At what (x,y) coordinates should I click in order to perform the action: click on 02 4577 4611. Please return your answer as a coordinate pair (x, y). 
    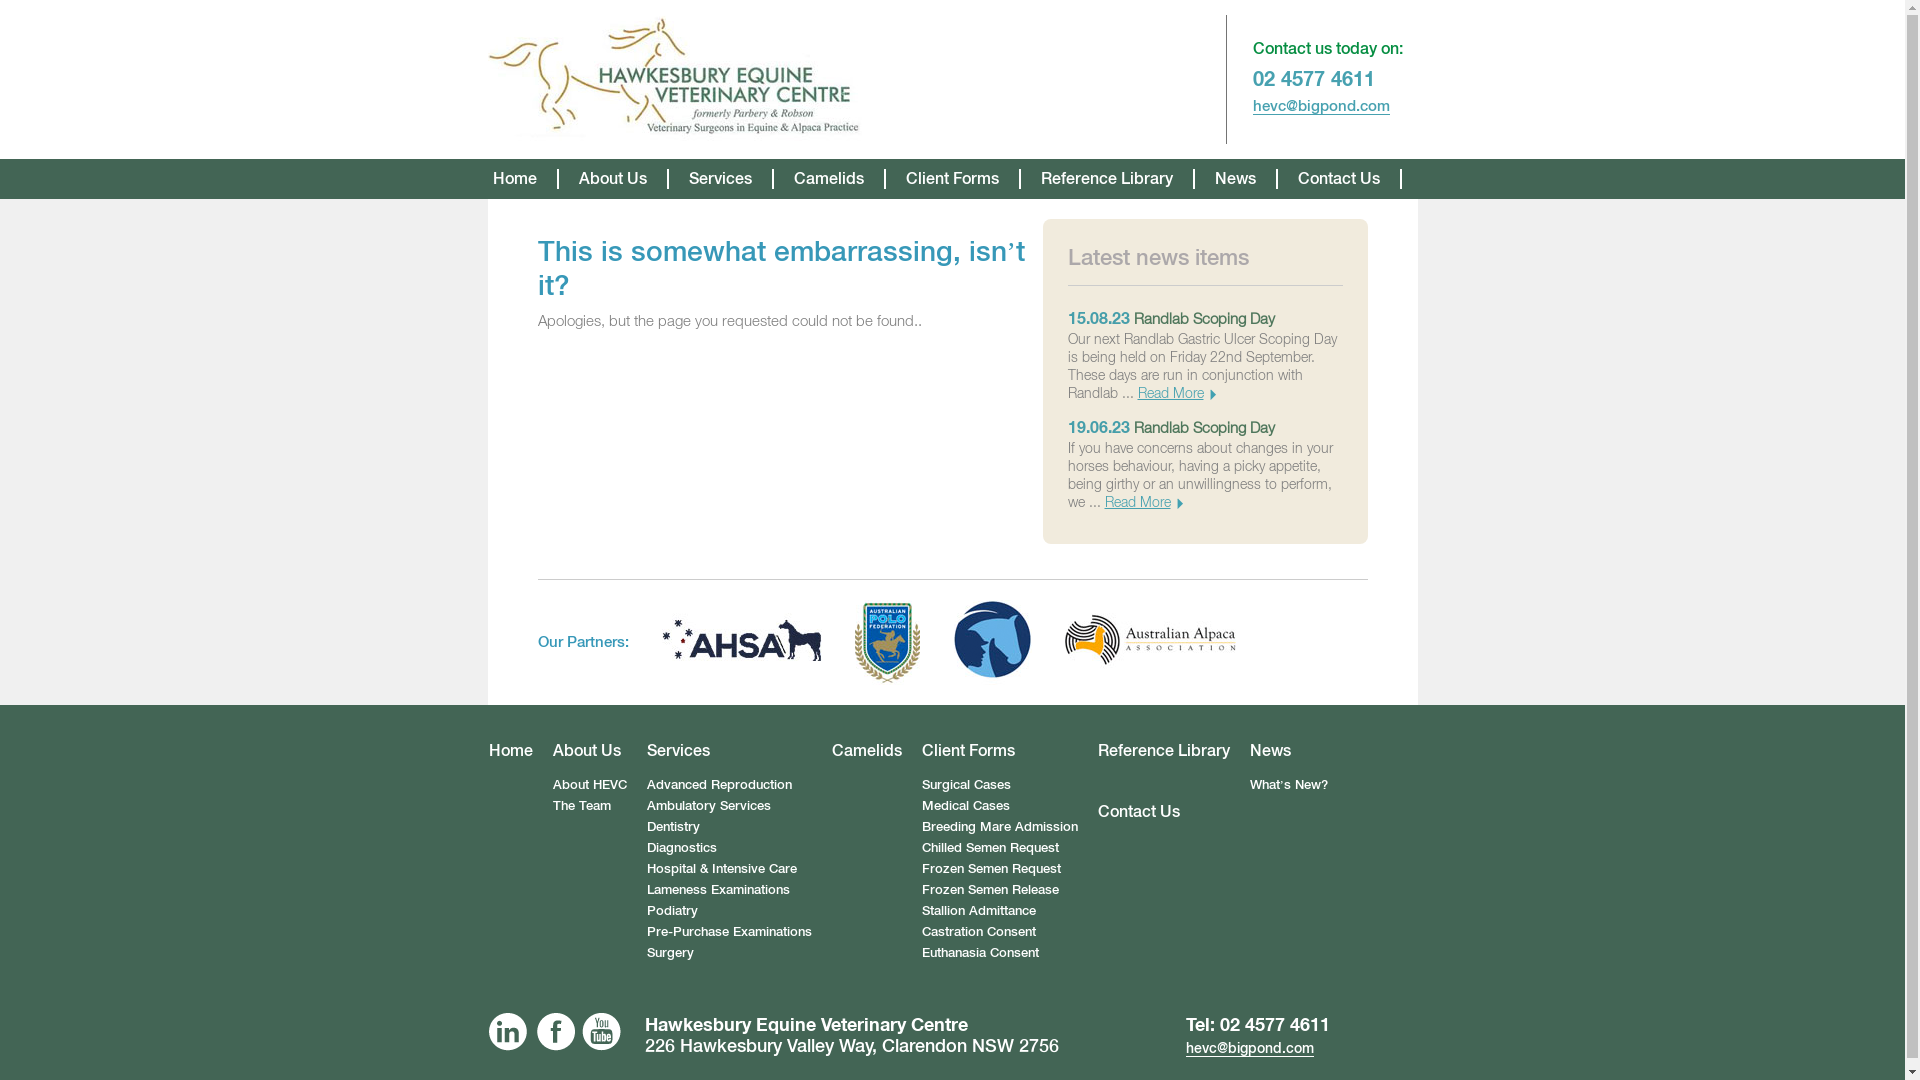
    Looking at the image, I should click on (1275, 1024).